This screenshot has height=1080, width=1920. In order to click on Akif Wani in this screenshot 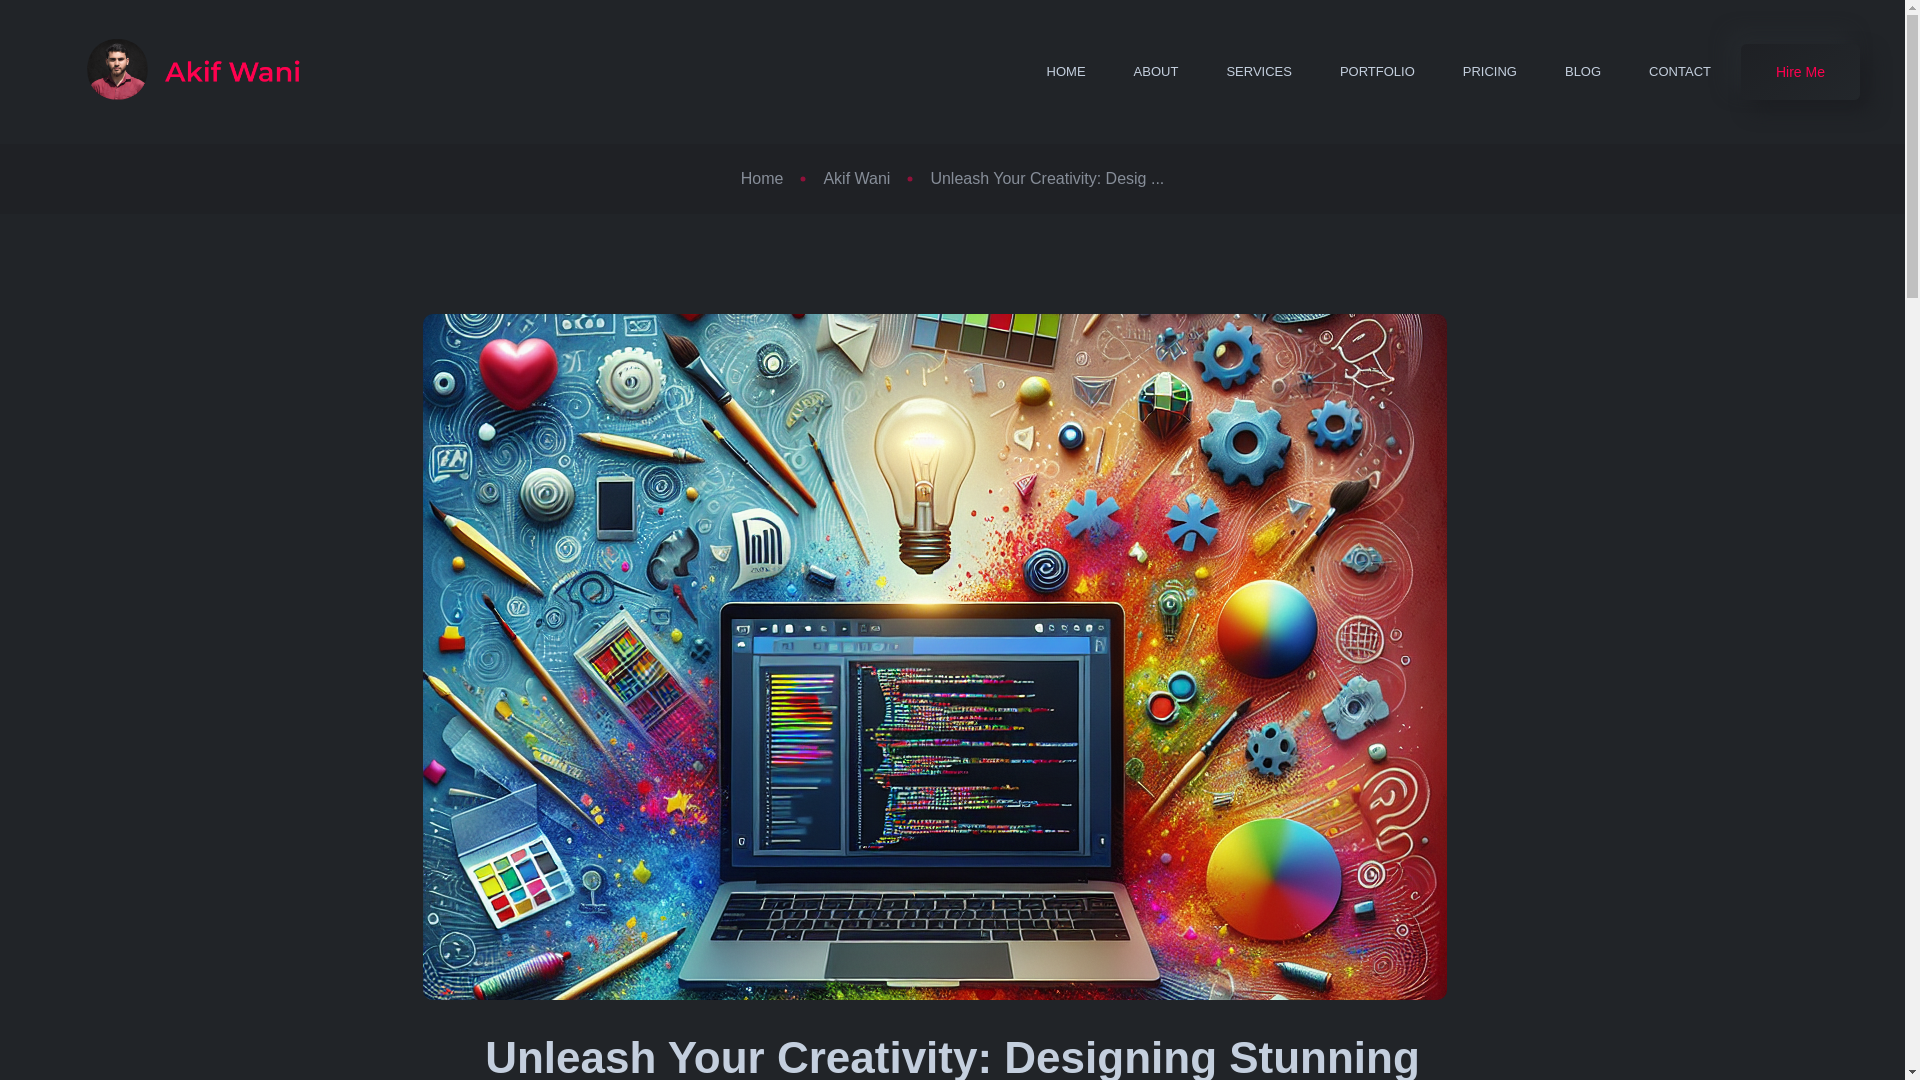, I will do `click(856, 178)`.